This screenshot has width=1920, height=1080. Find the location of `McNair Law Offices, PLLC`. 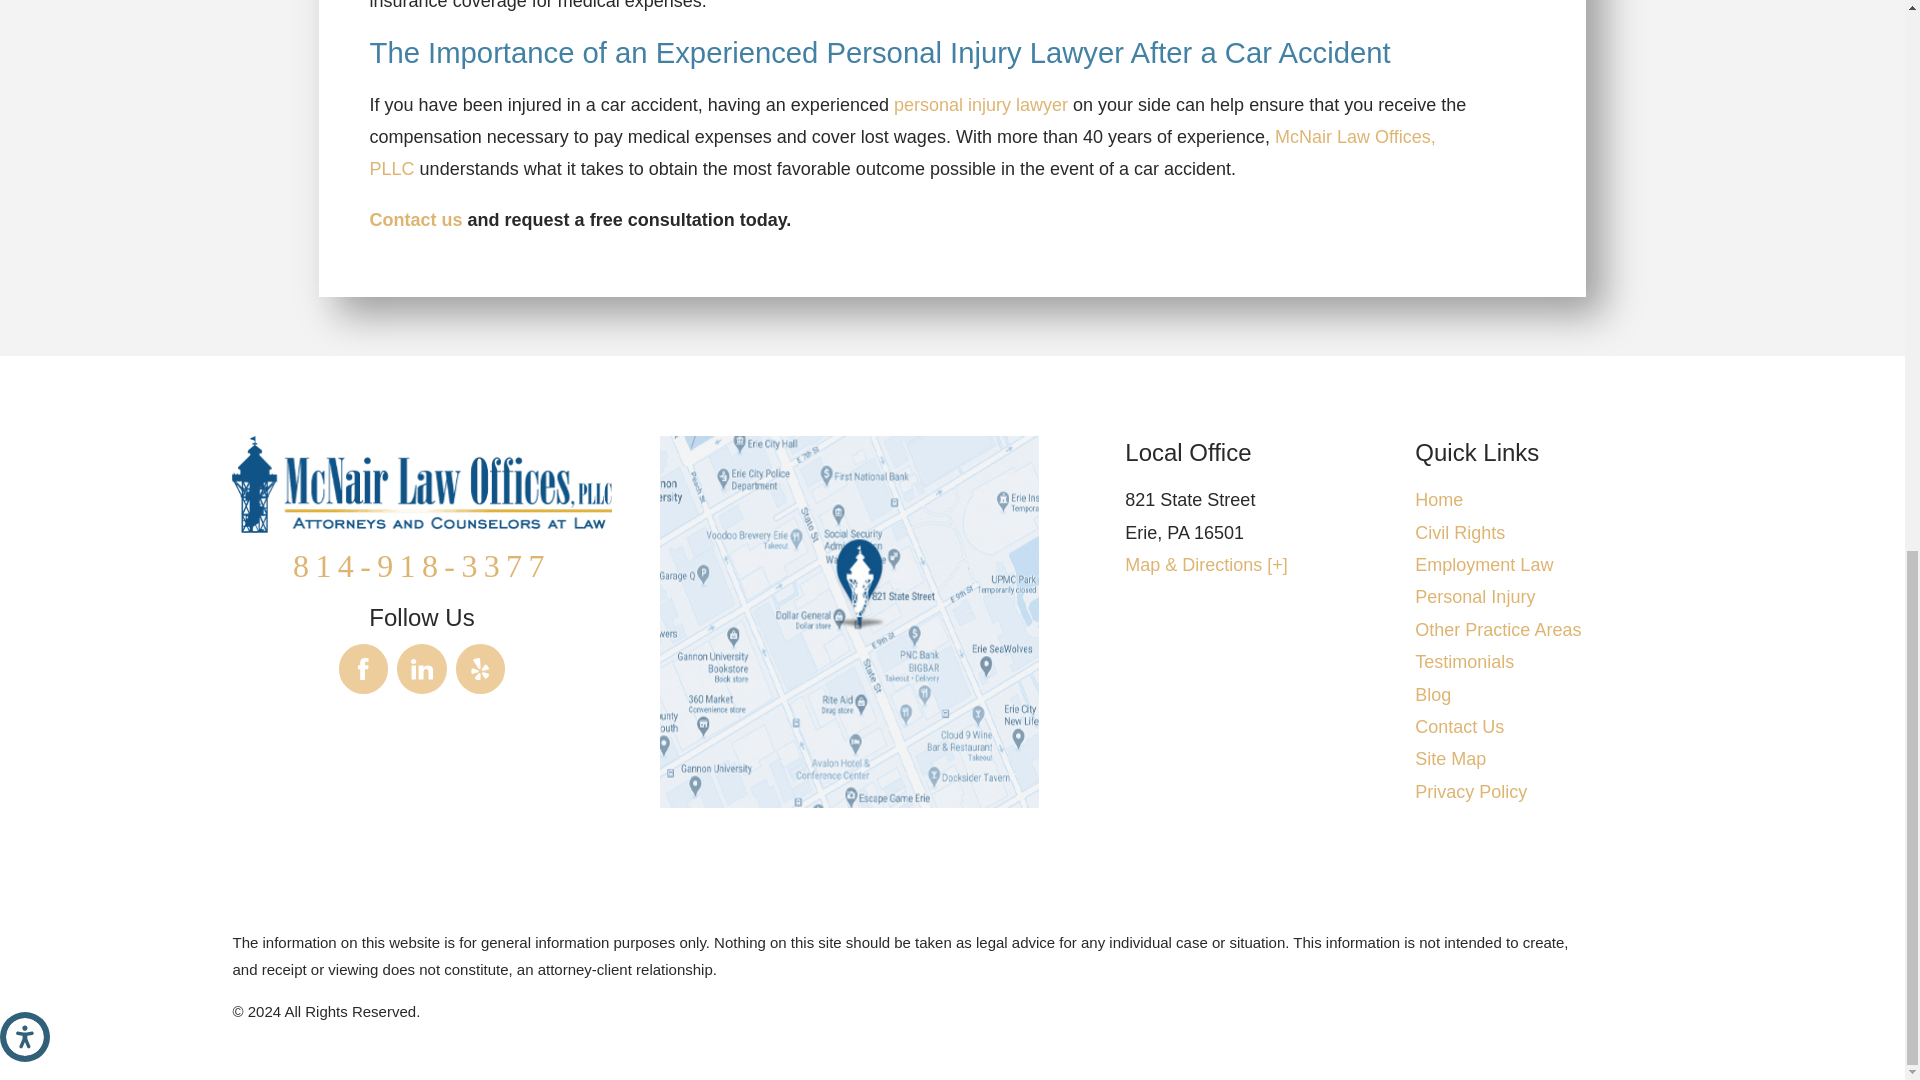

McNair Law Offices, PLLC is located at coordinates (421, 484).